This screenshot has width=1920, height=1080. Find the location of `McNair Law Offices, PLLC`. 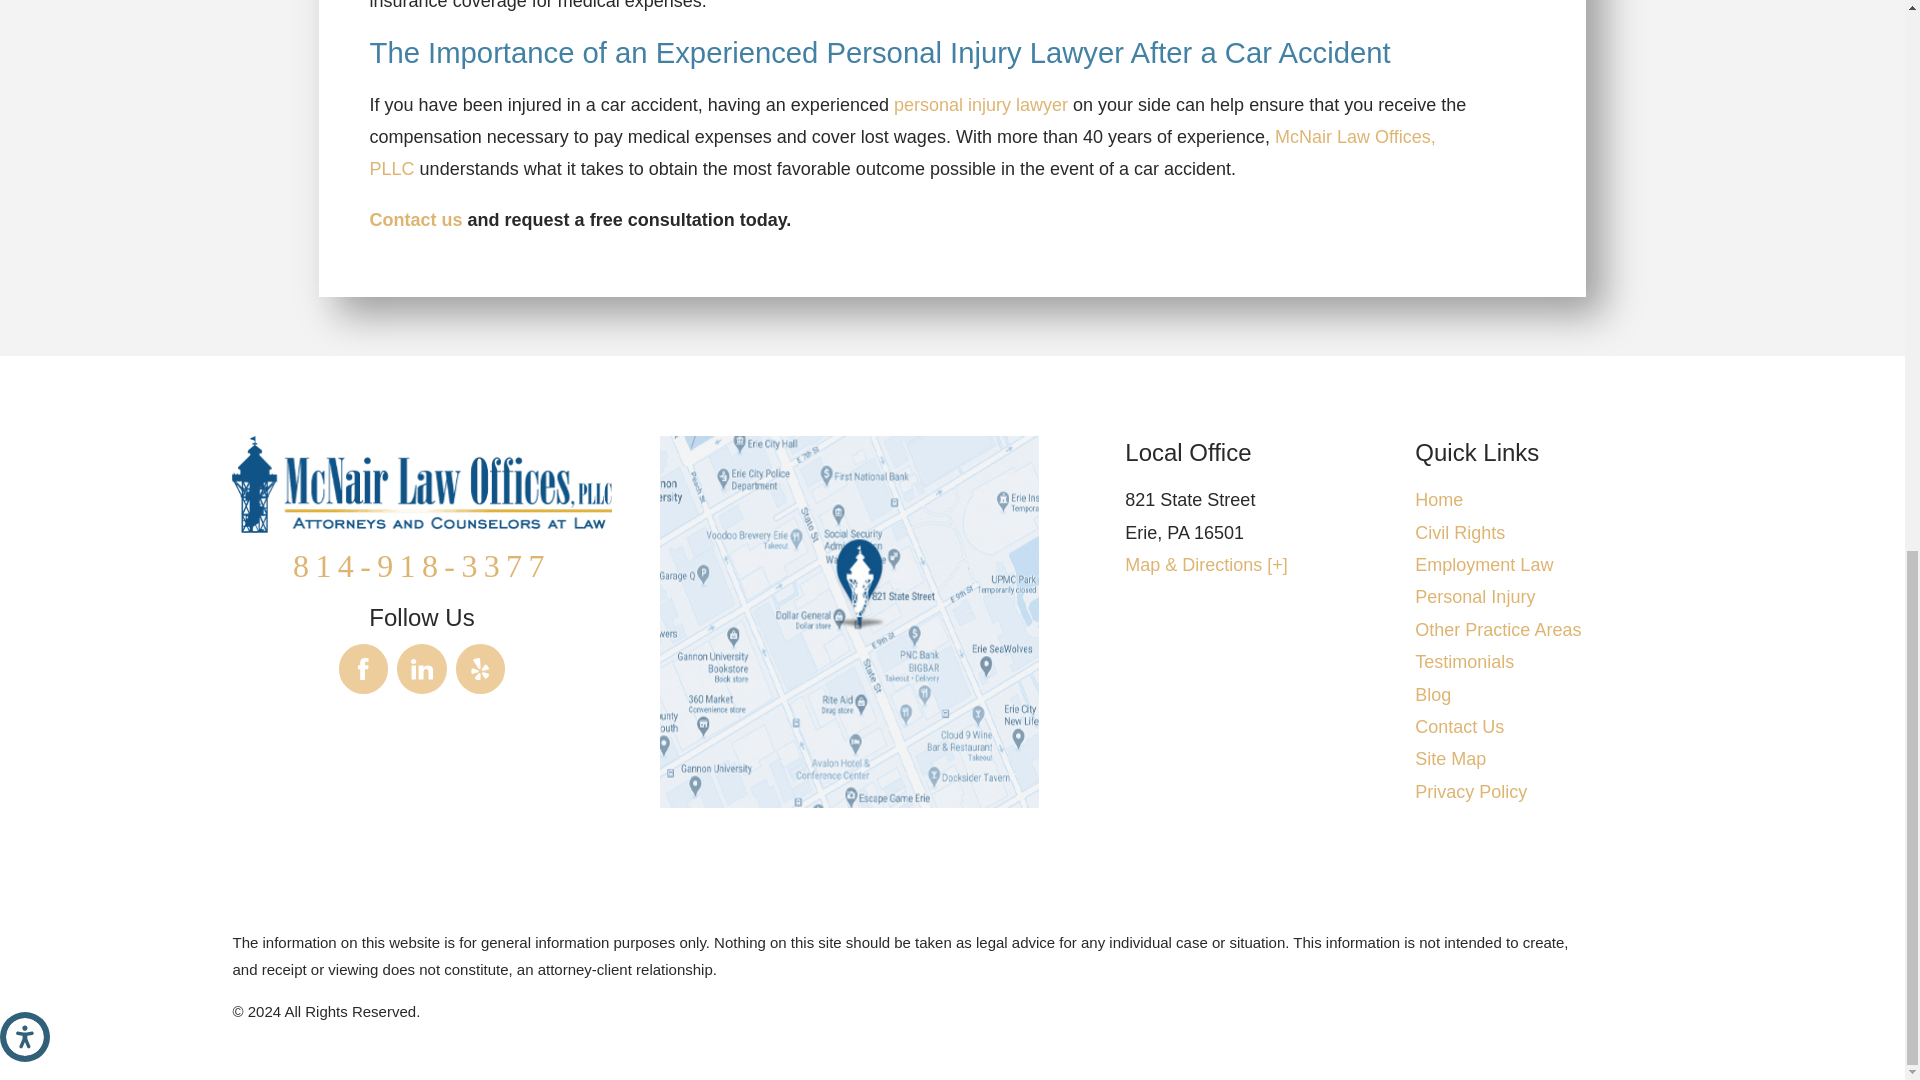

McNair Law Offices, PLLC is located at coordinates (421, 484).